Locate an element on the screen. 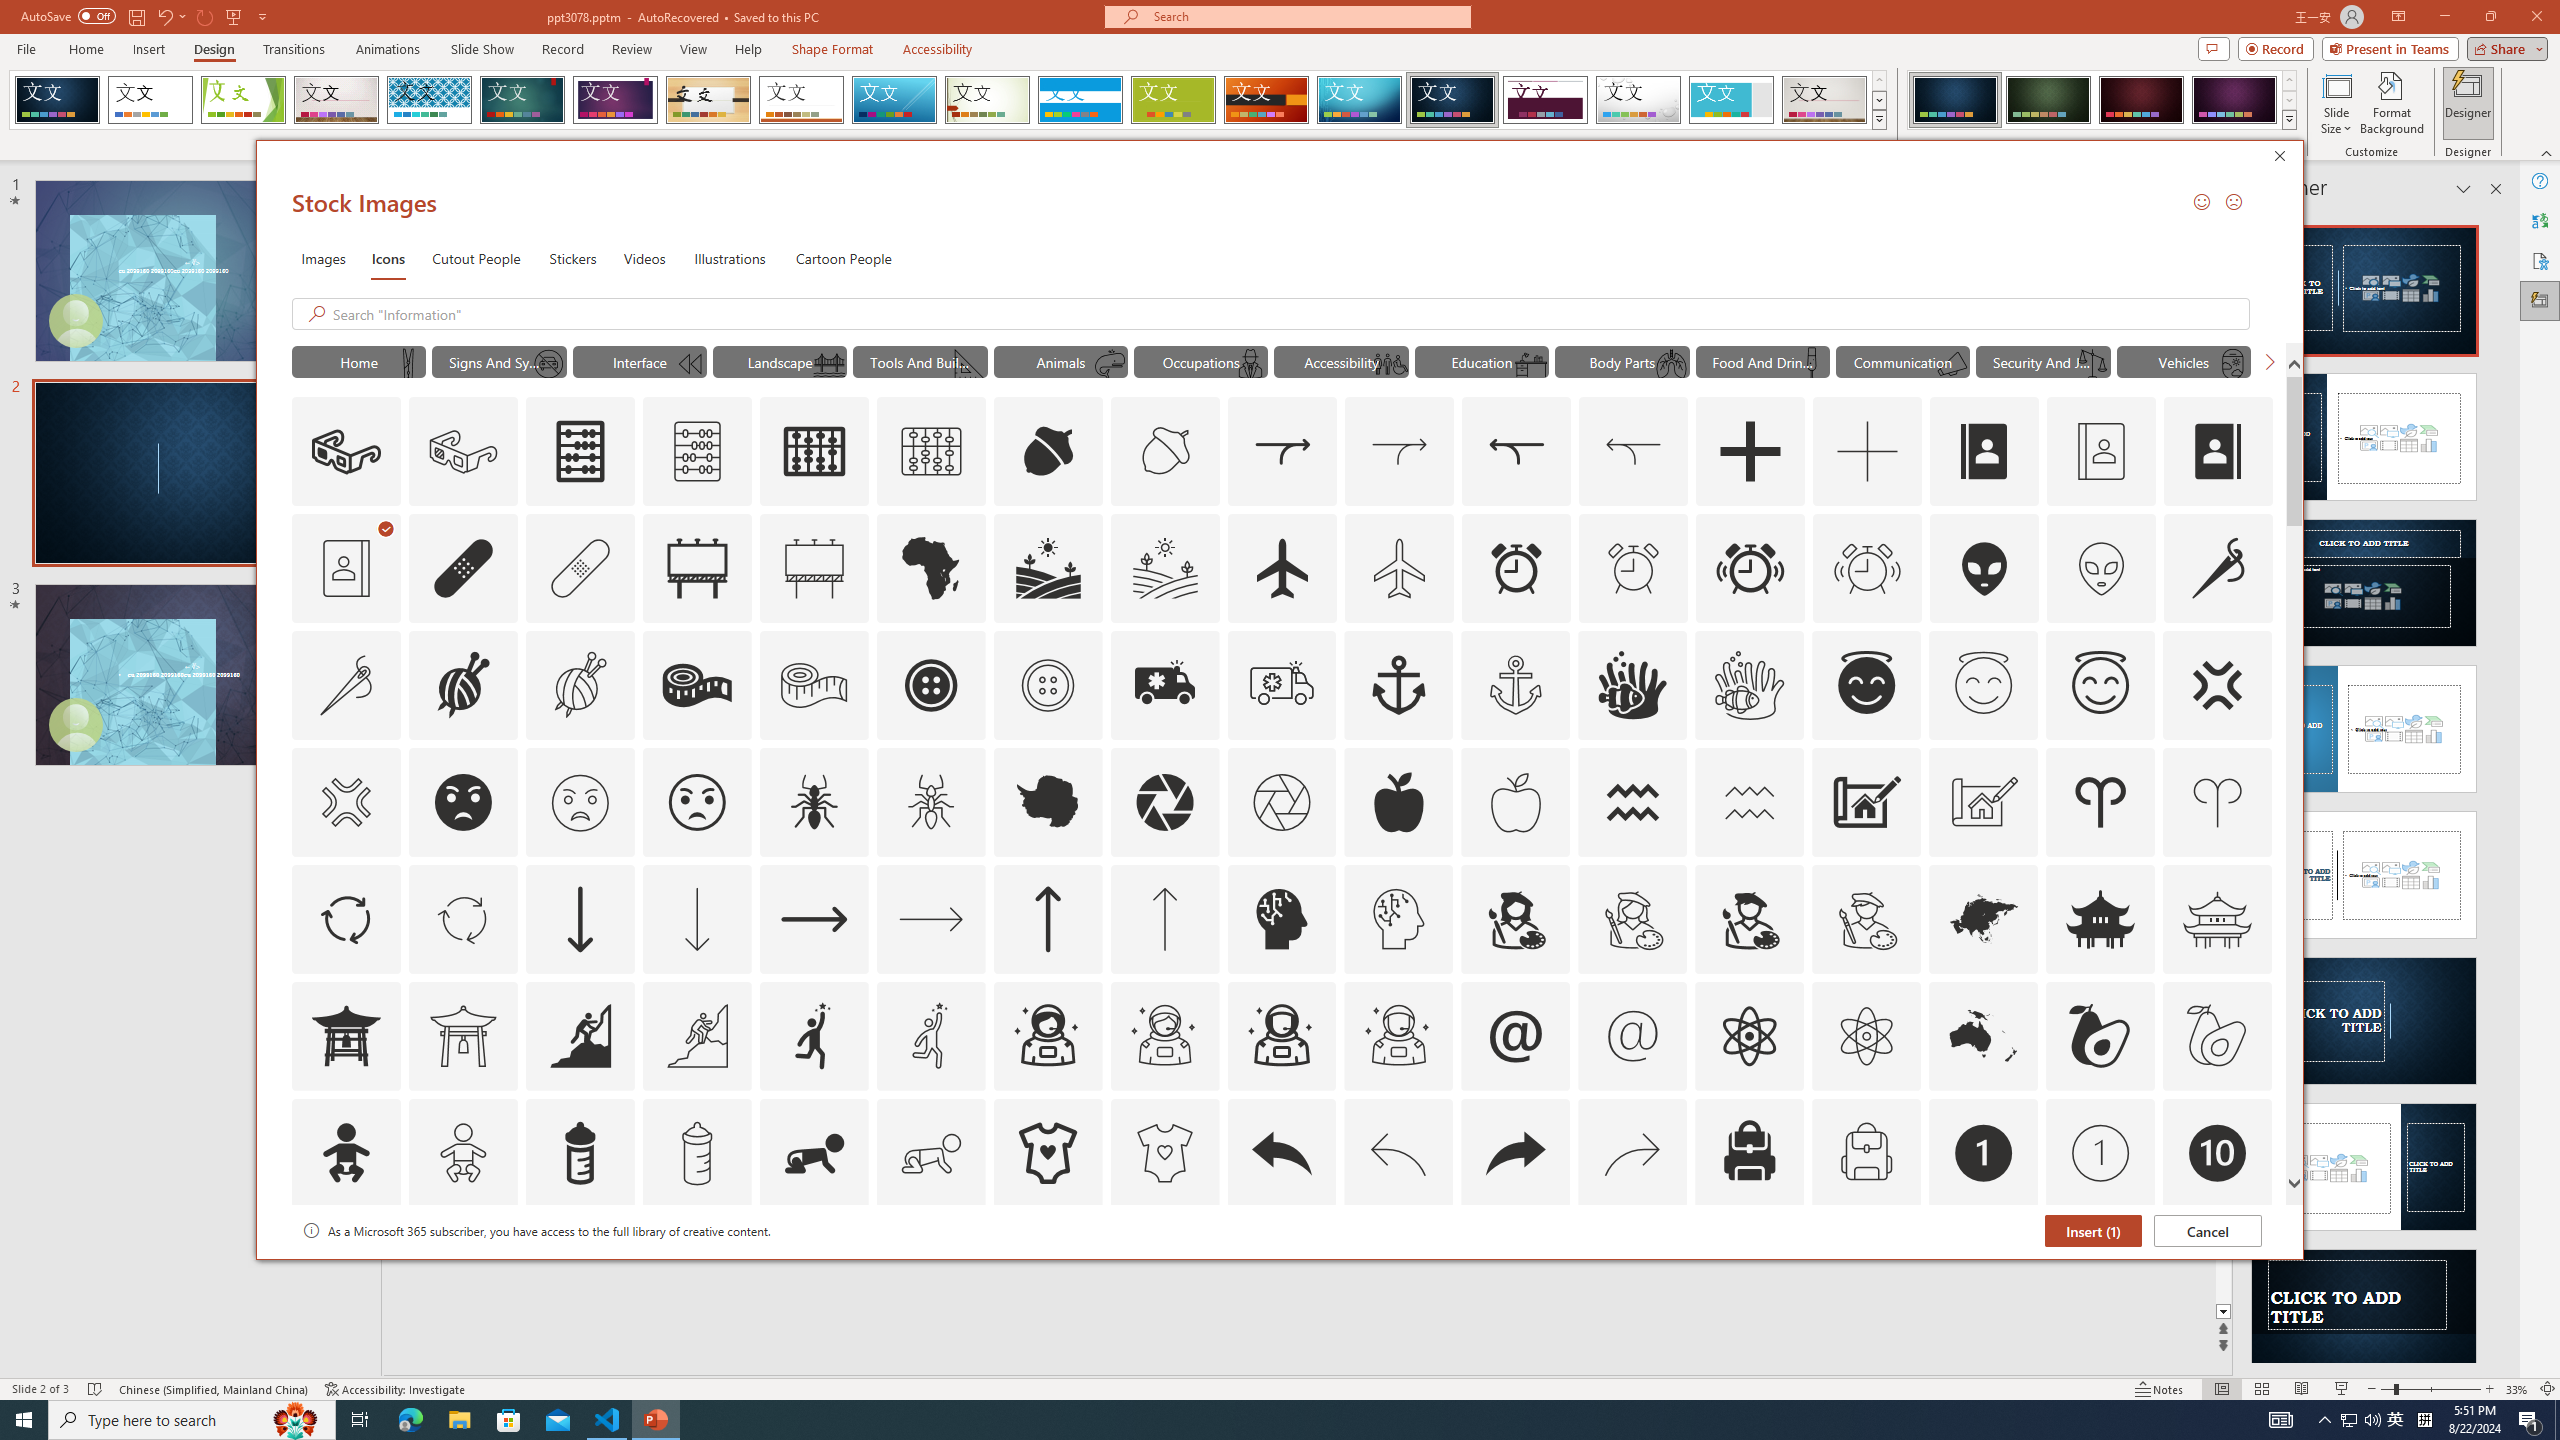 The height and width of the screenshot is (1440, 2560). AutomationID: Icons_Badge8 is located at coordinates (1866, 1270).